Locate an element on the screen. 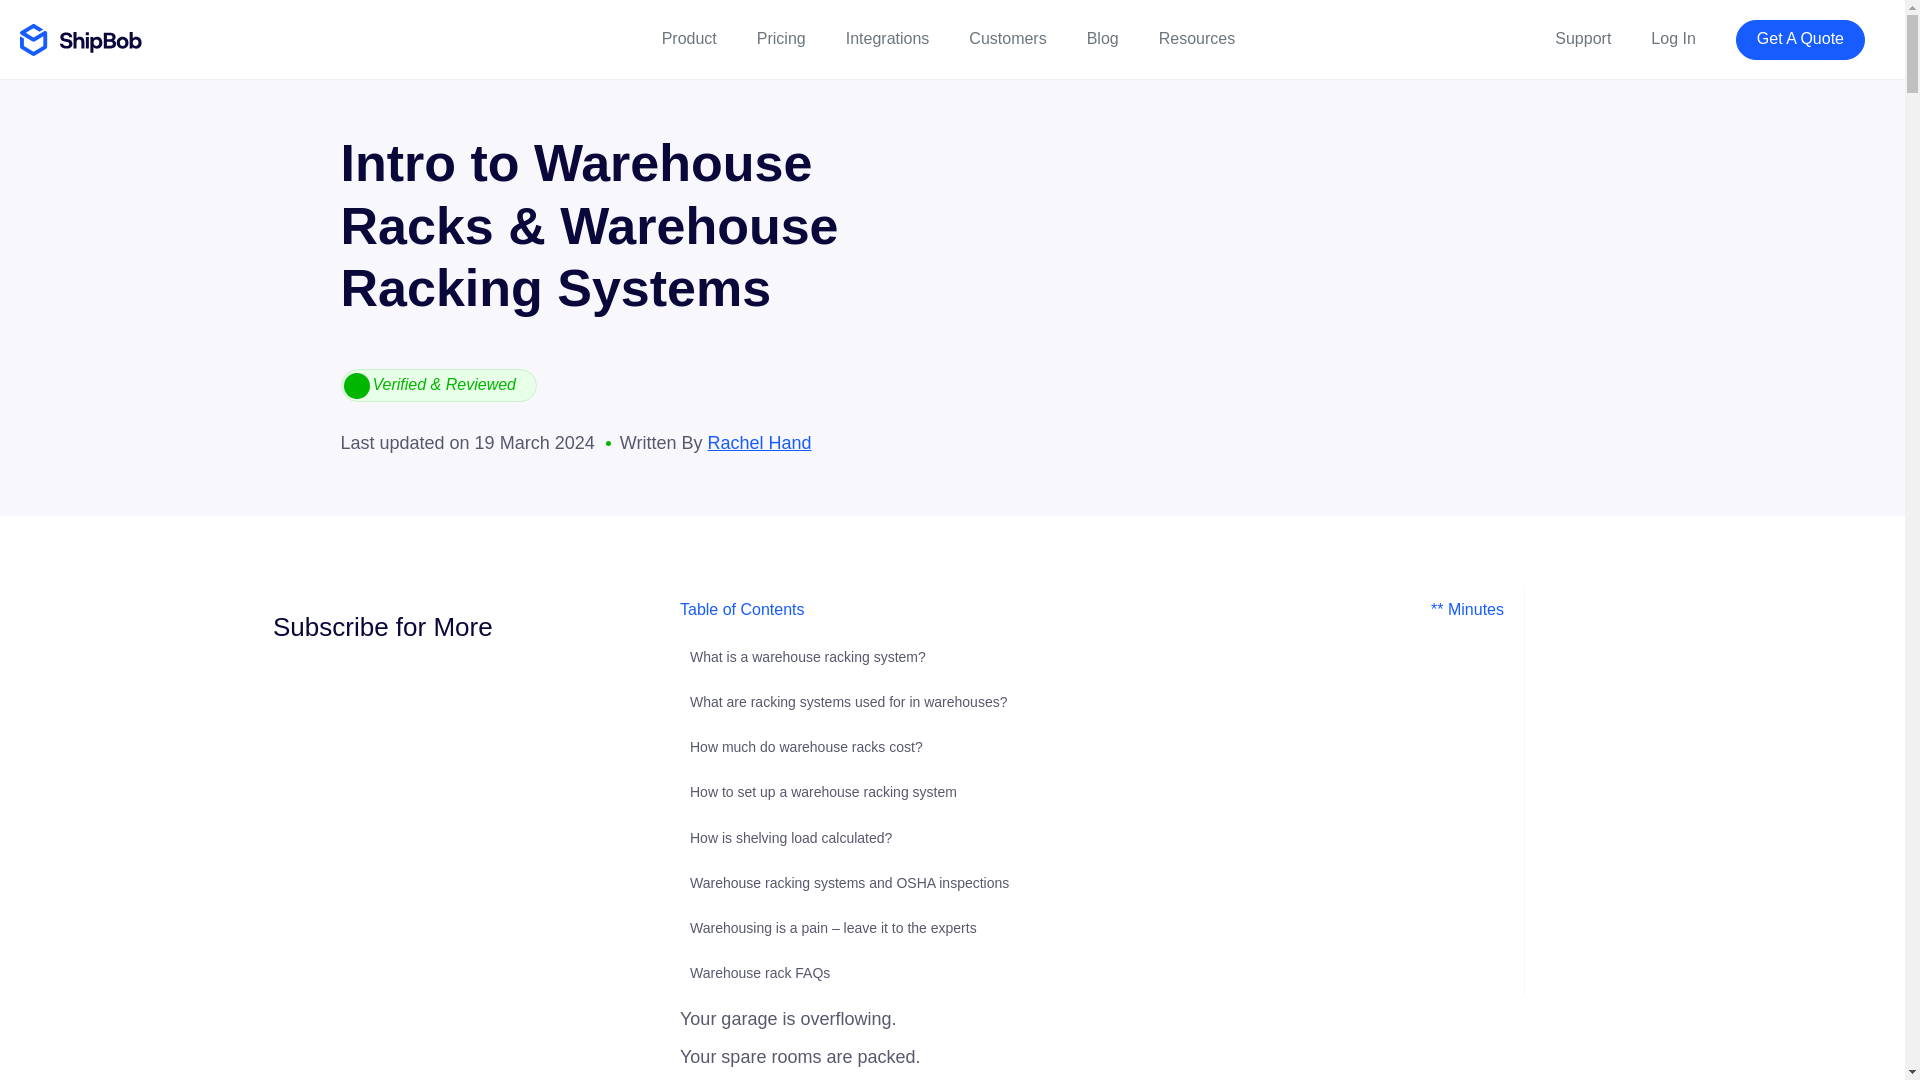 This screenshot has width=1920, height=1080. Get A Quote is located at coordinates (1800, 40).